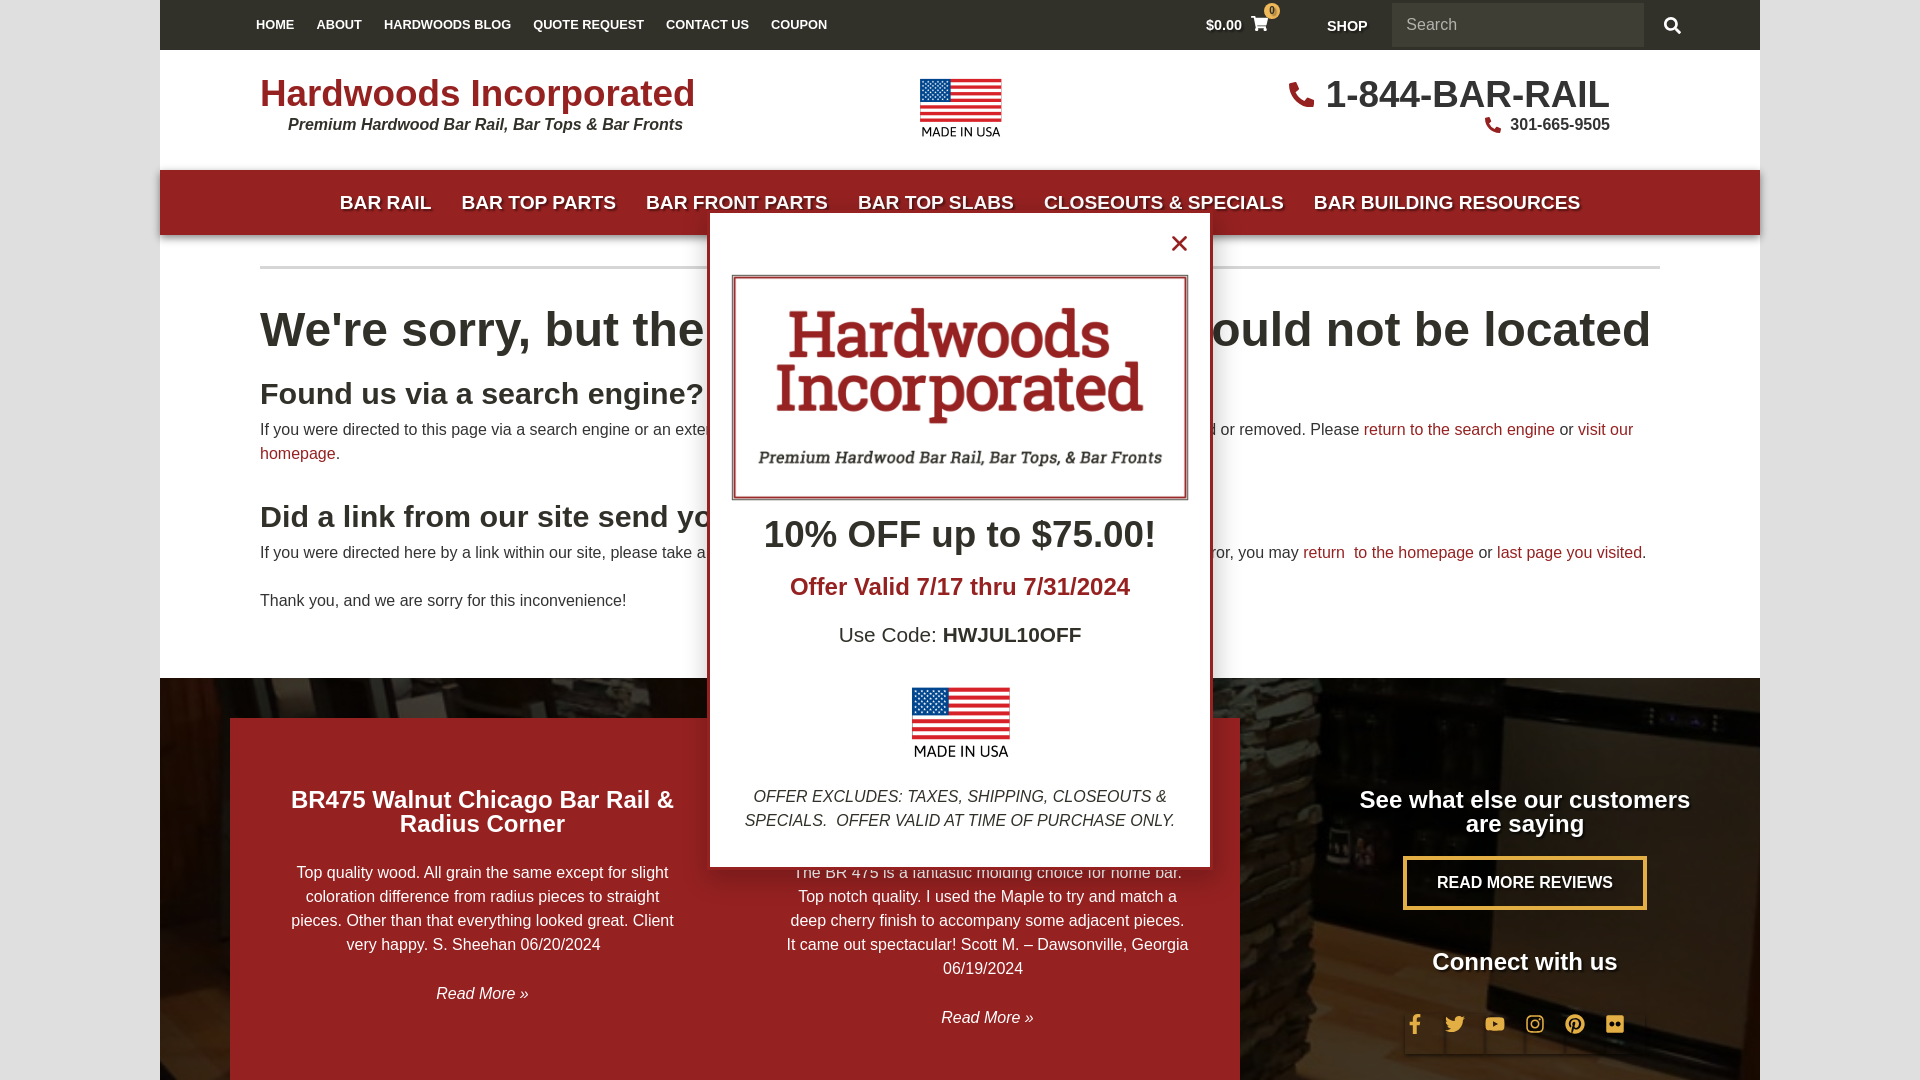 Image resolution: width=1920 pixels, height=1080 pixels. I want to click on SHOP, so click(1348, 26).